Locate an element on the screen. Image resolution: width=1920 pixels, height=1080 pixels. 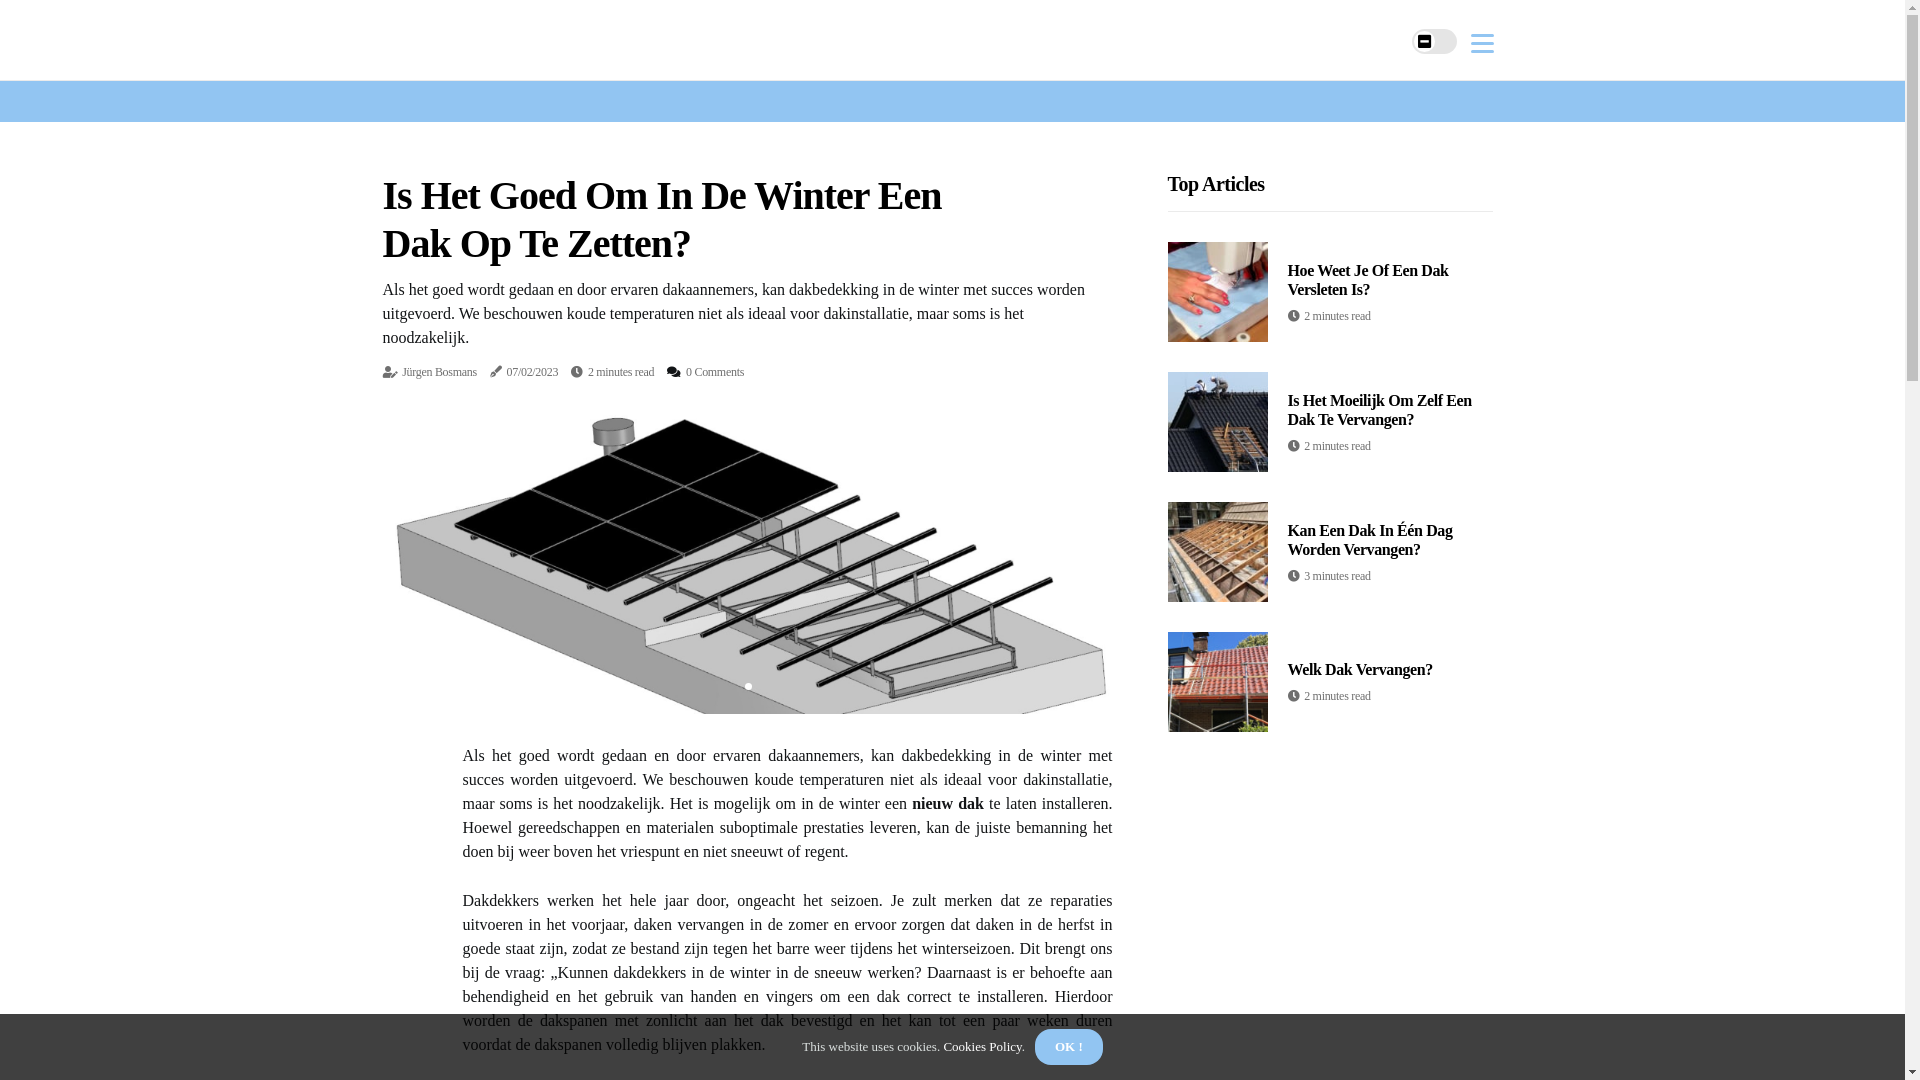
Welk Dak Vervangen? is located at coordinates (1360, 670).